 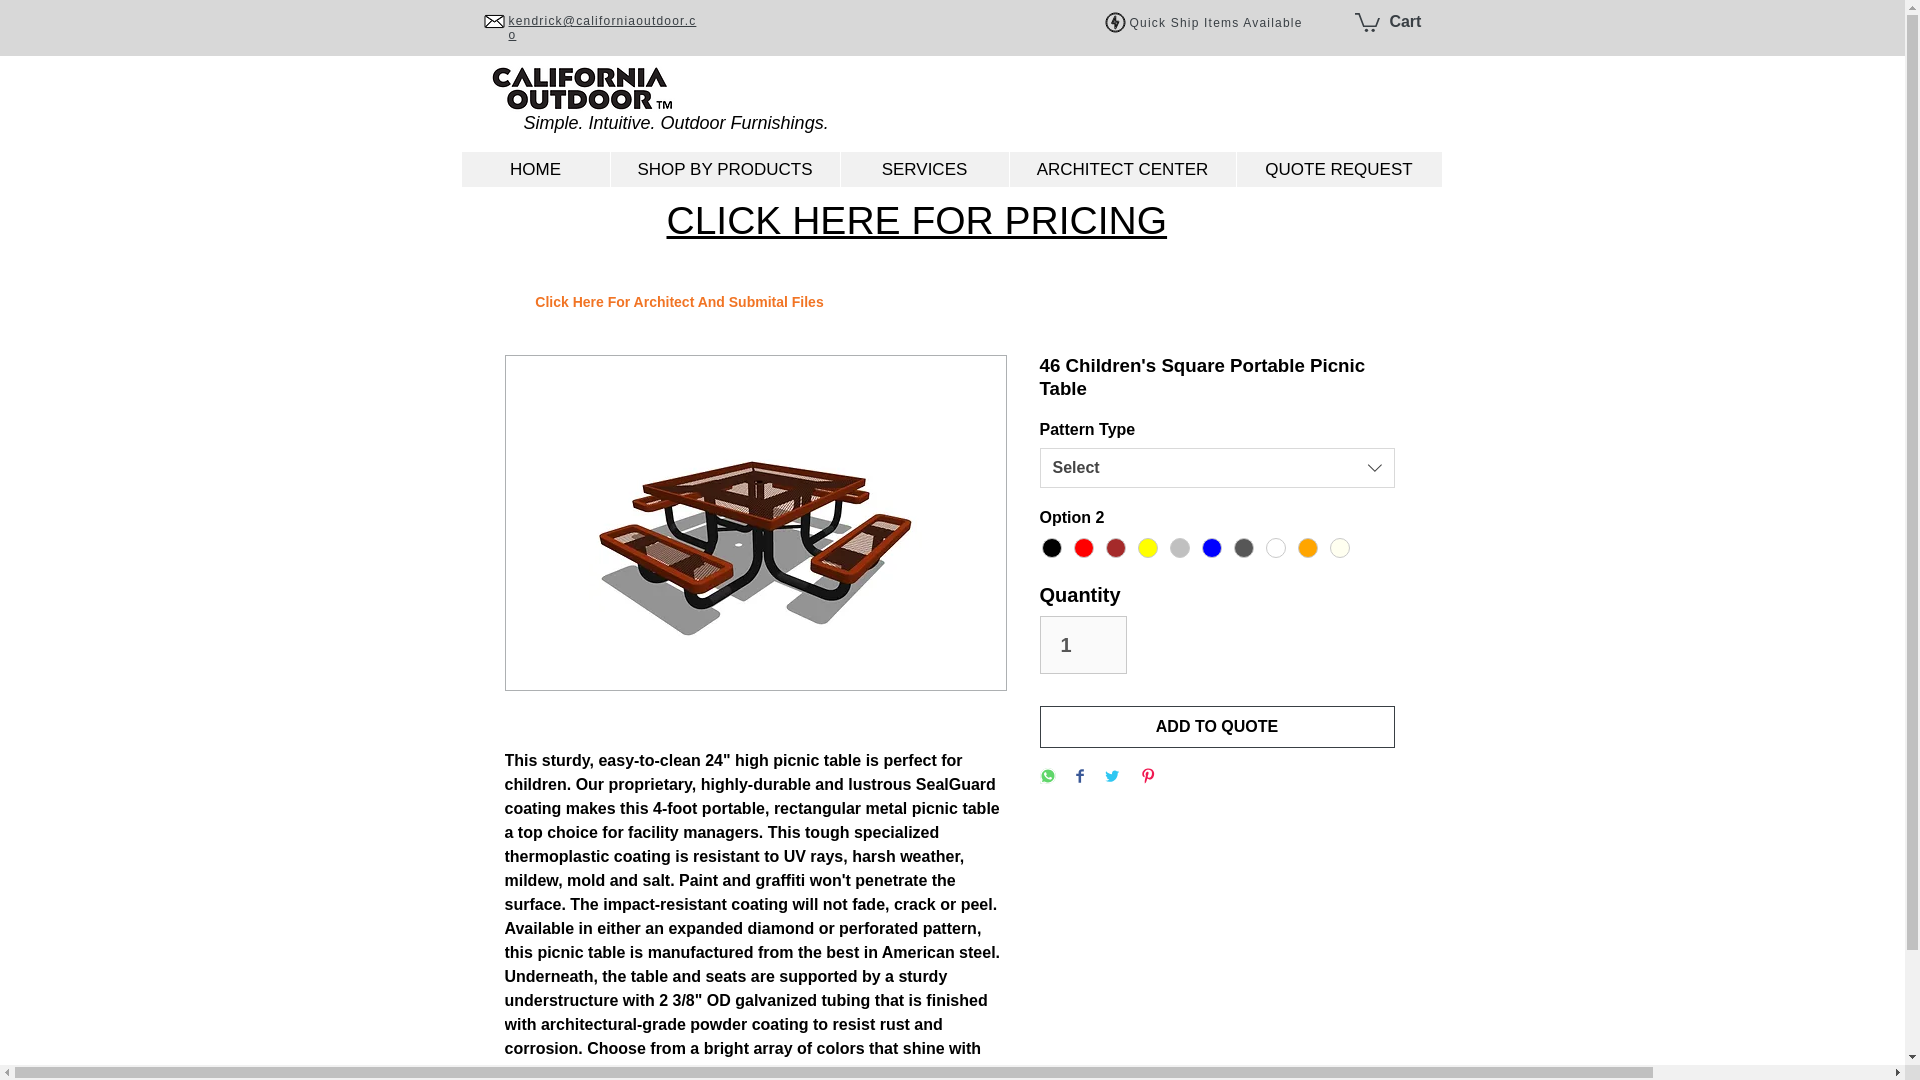 I want to click on Click Here For Architect And Submital Files, so click(x=678, y=302).